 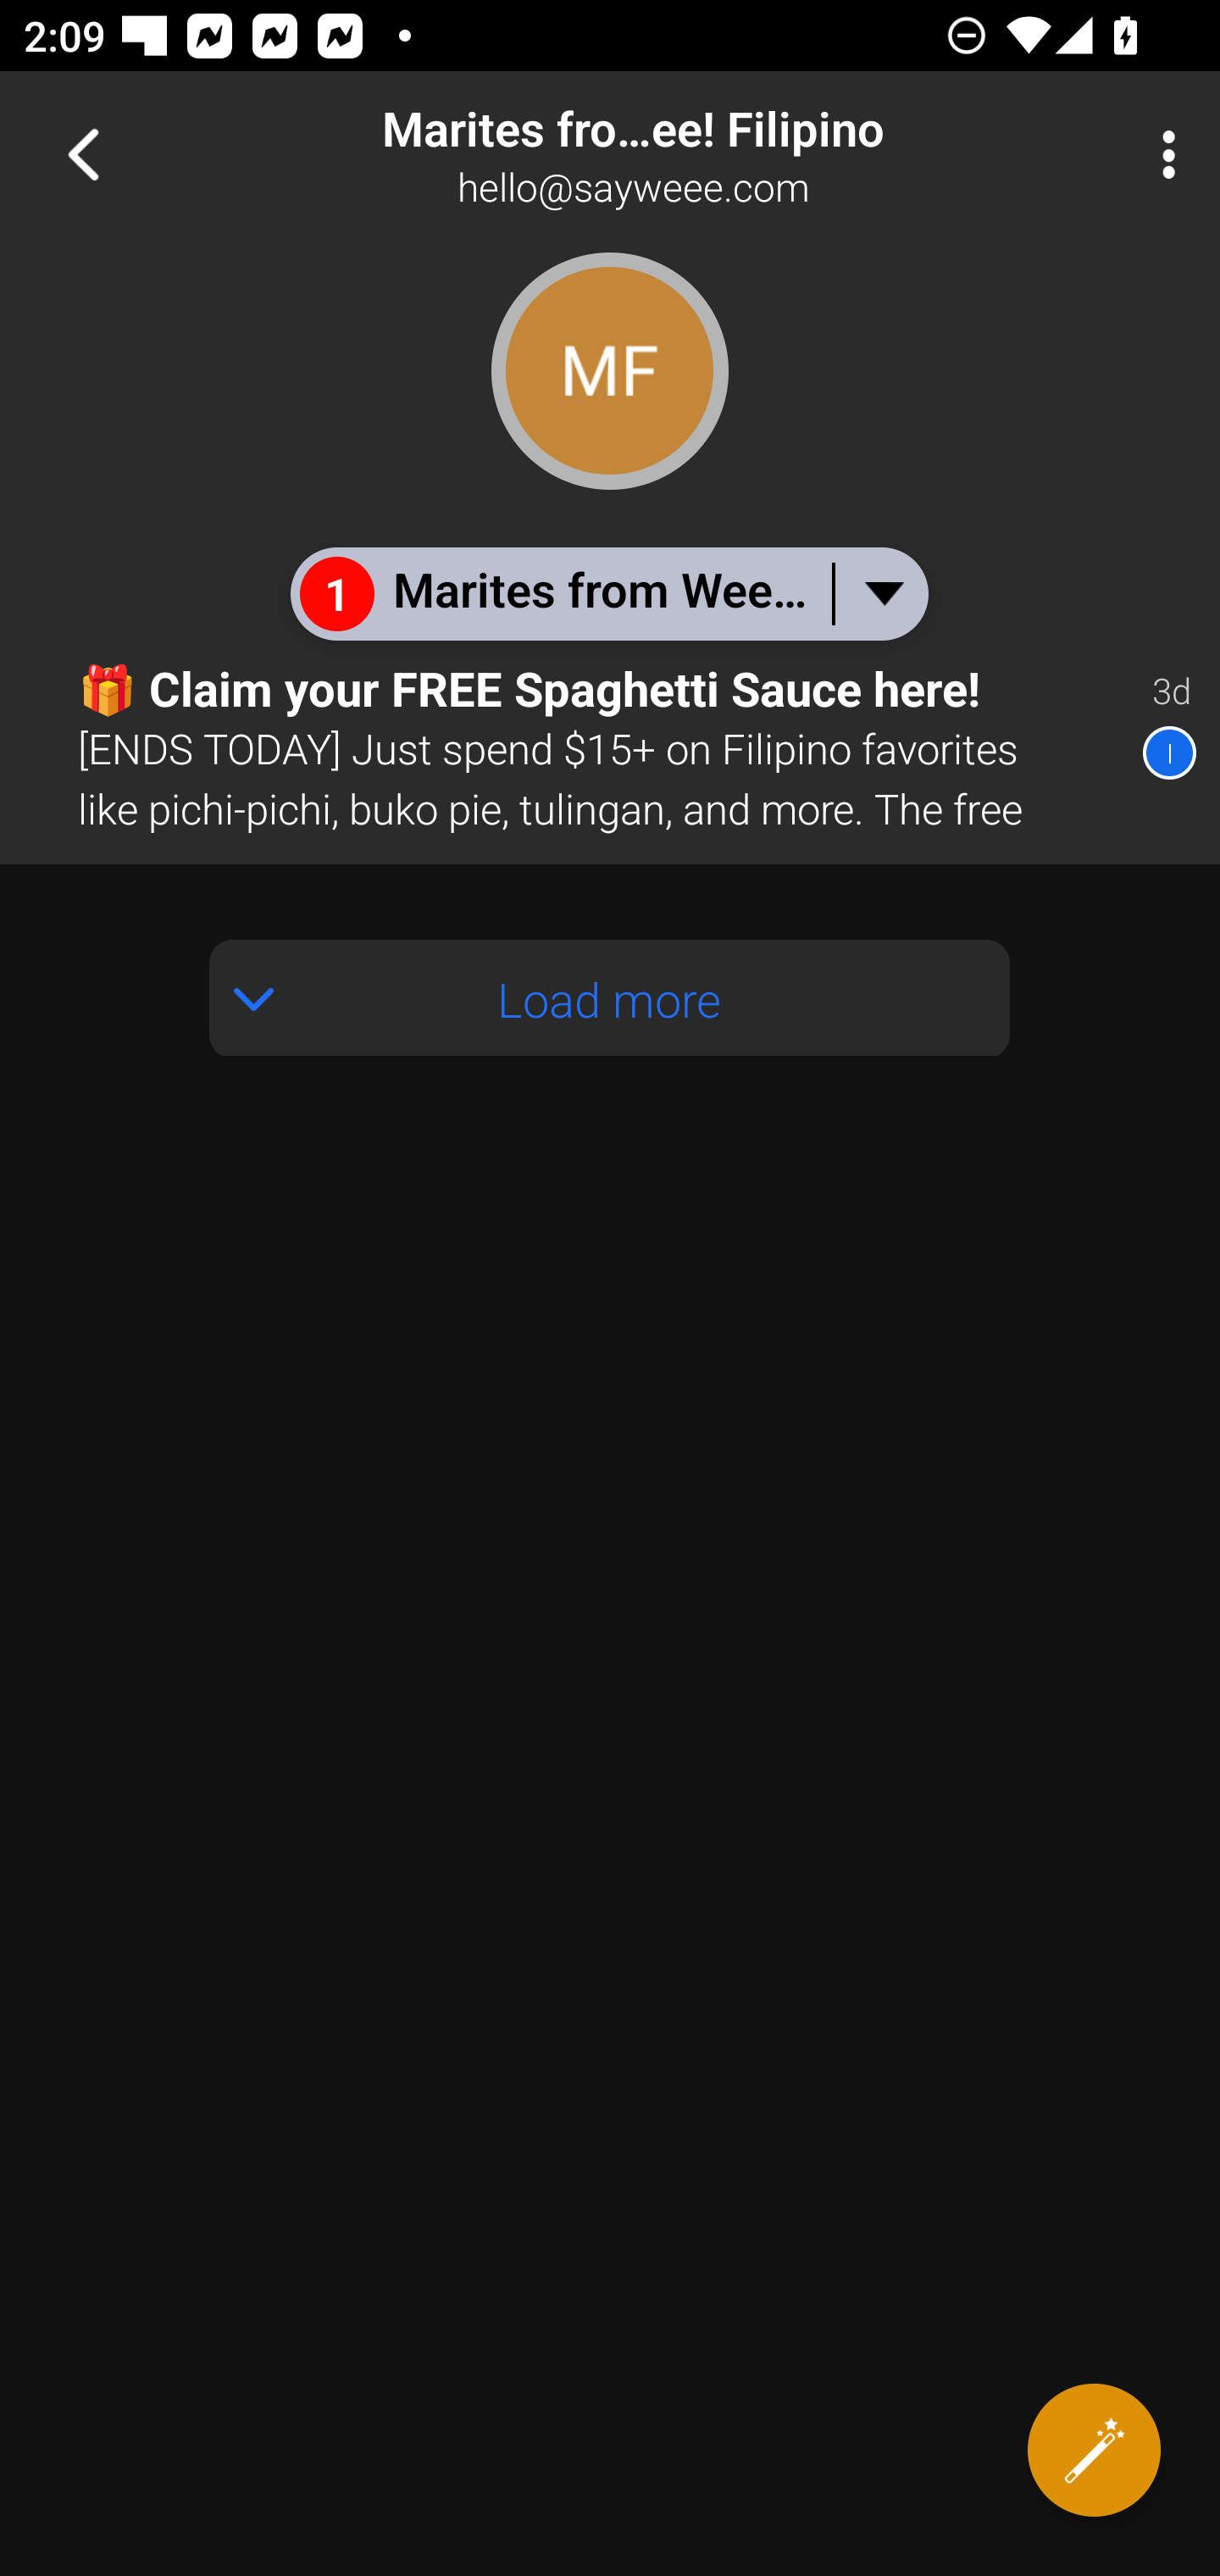 What do you see at coordinates (83, 154) in the screenshot?
I see `Navigate up` at bounding box center [83, 154].